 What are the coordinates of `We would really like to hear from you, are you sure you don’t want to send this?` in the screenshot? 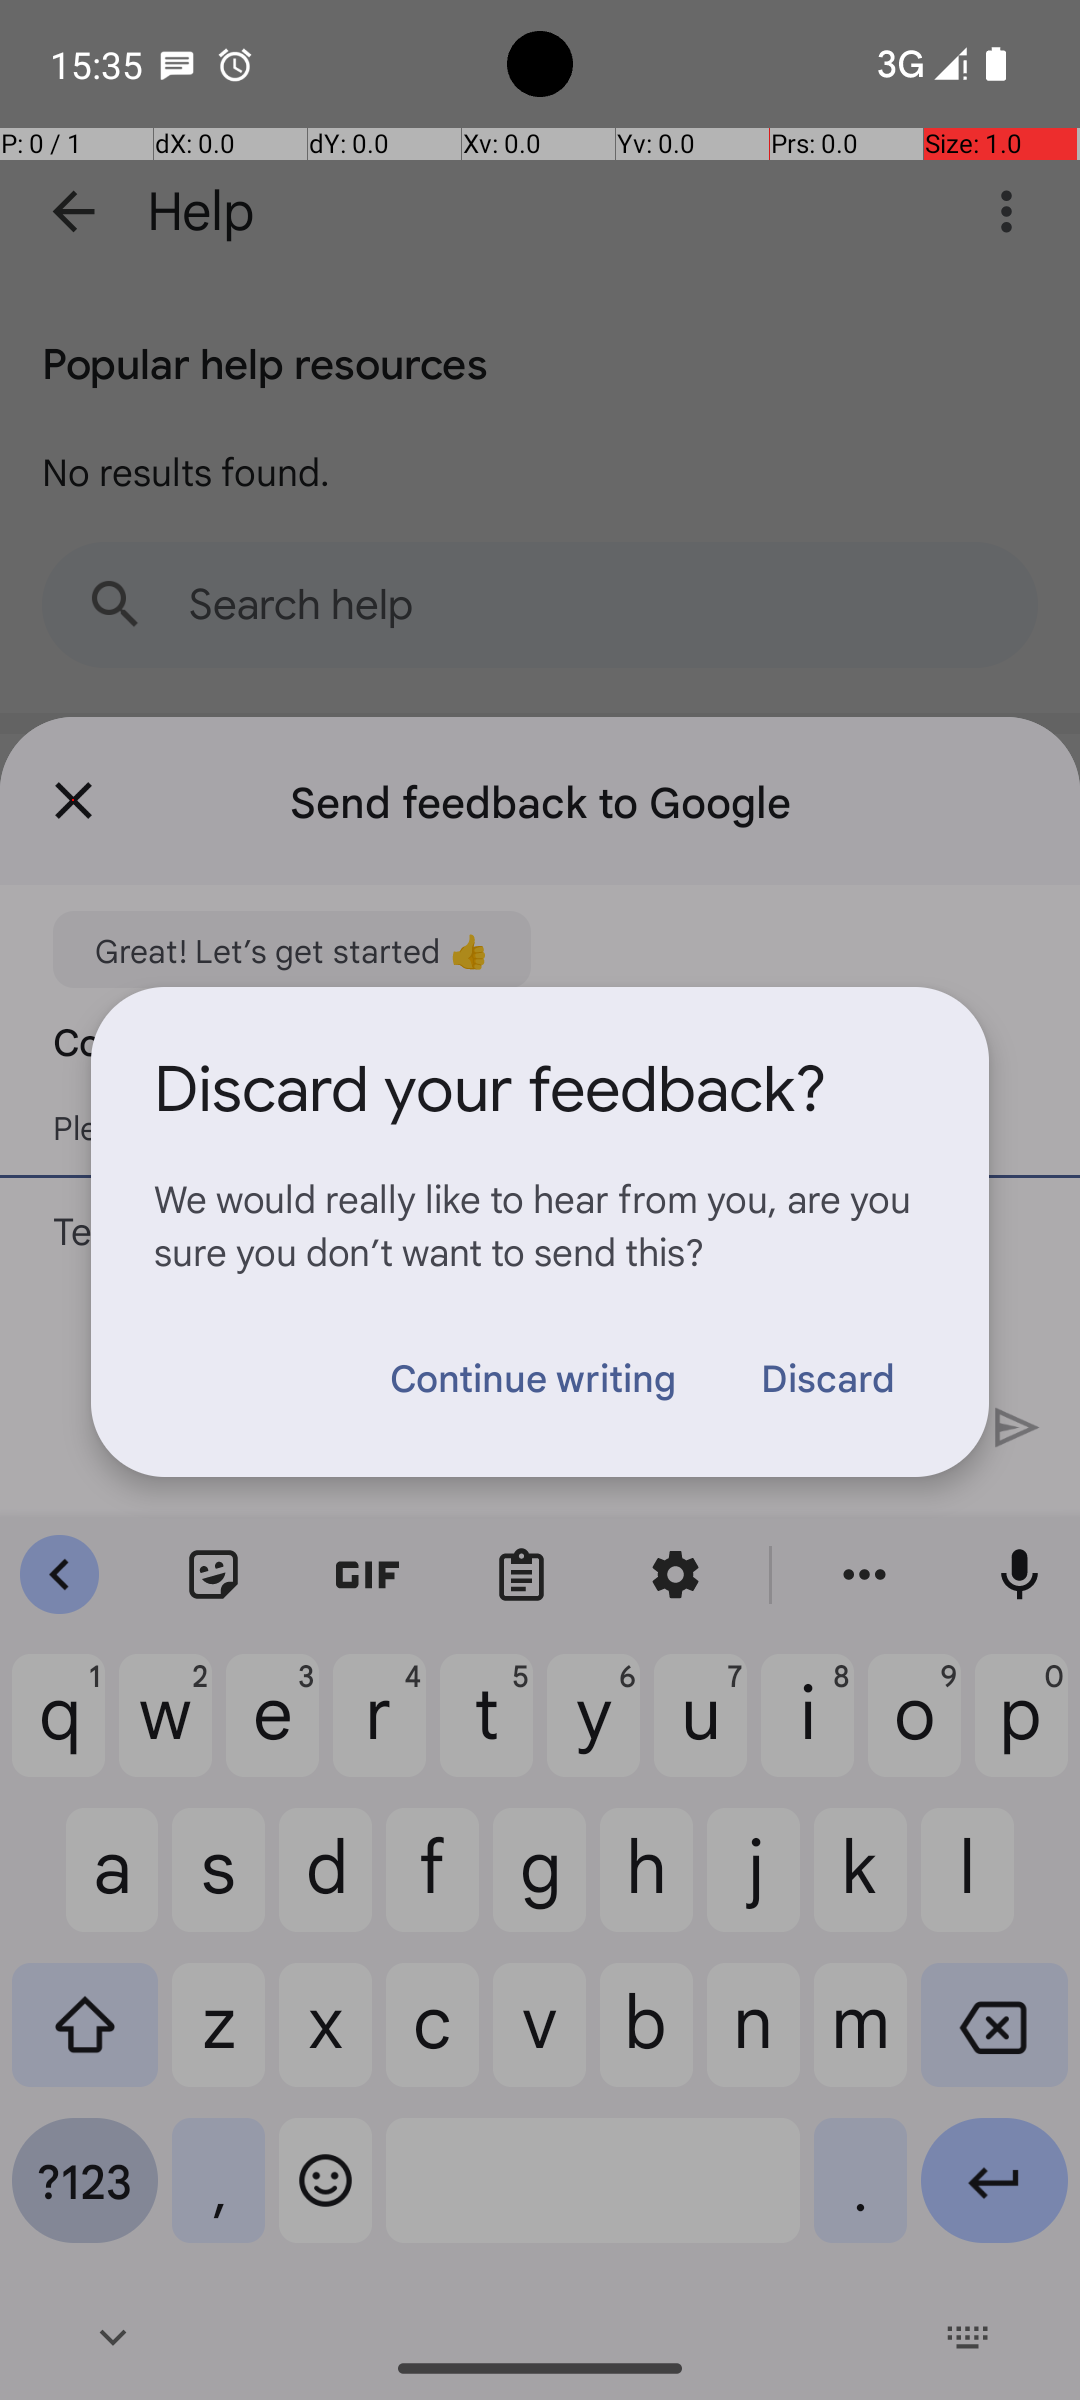 It's located at (540, 1224).